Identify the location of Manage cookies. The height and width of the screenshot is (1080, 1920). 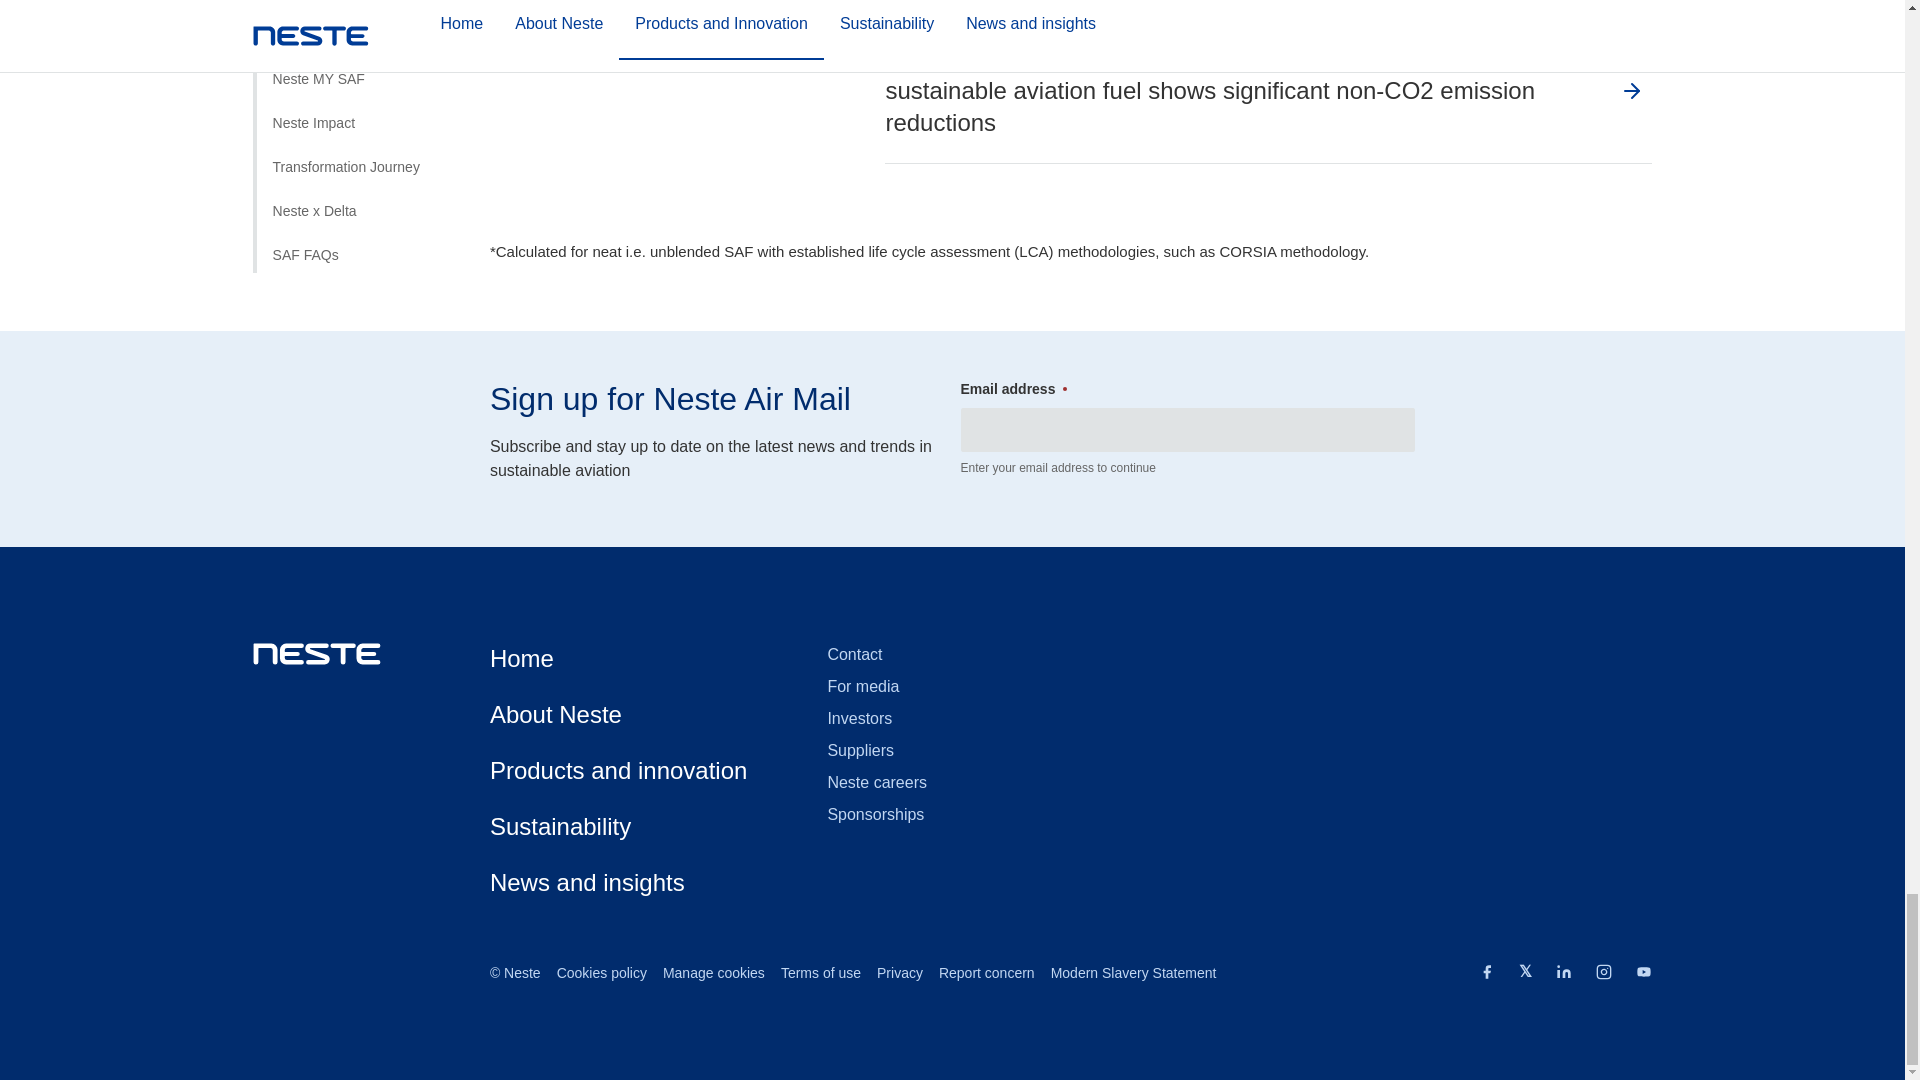
(713, 973).